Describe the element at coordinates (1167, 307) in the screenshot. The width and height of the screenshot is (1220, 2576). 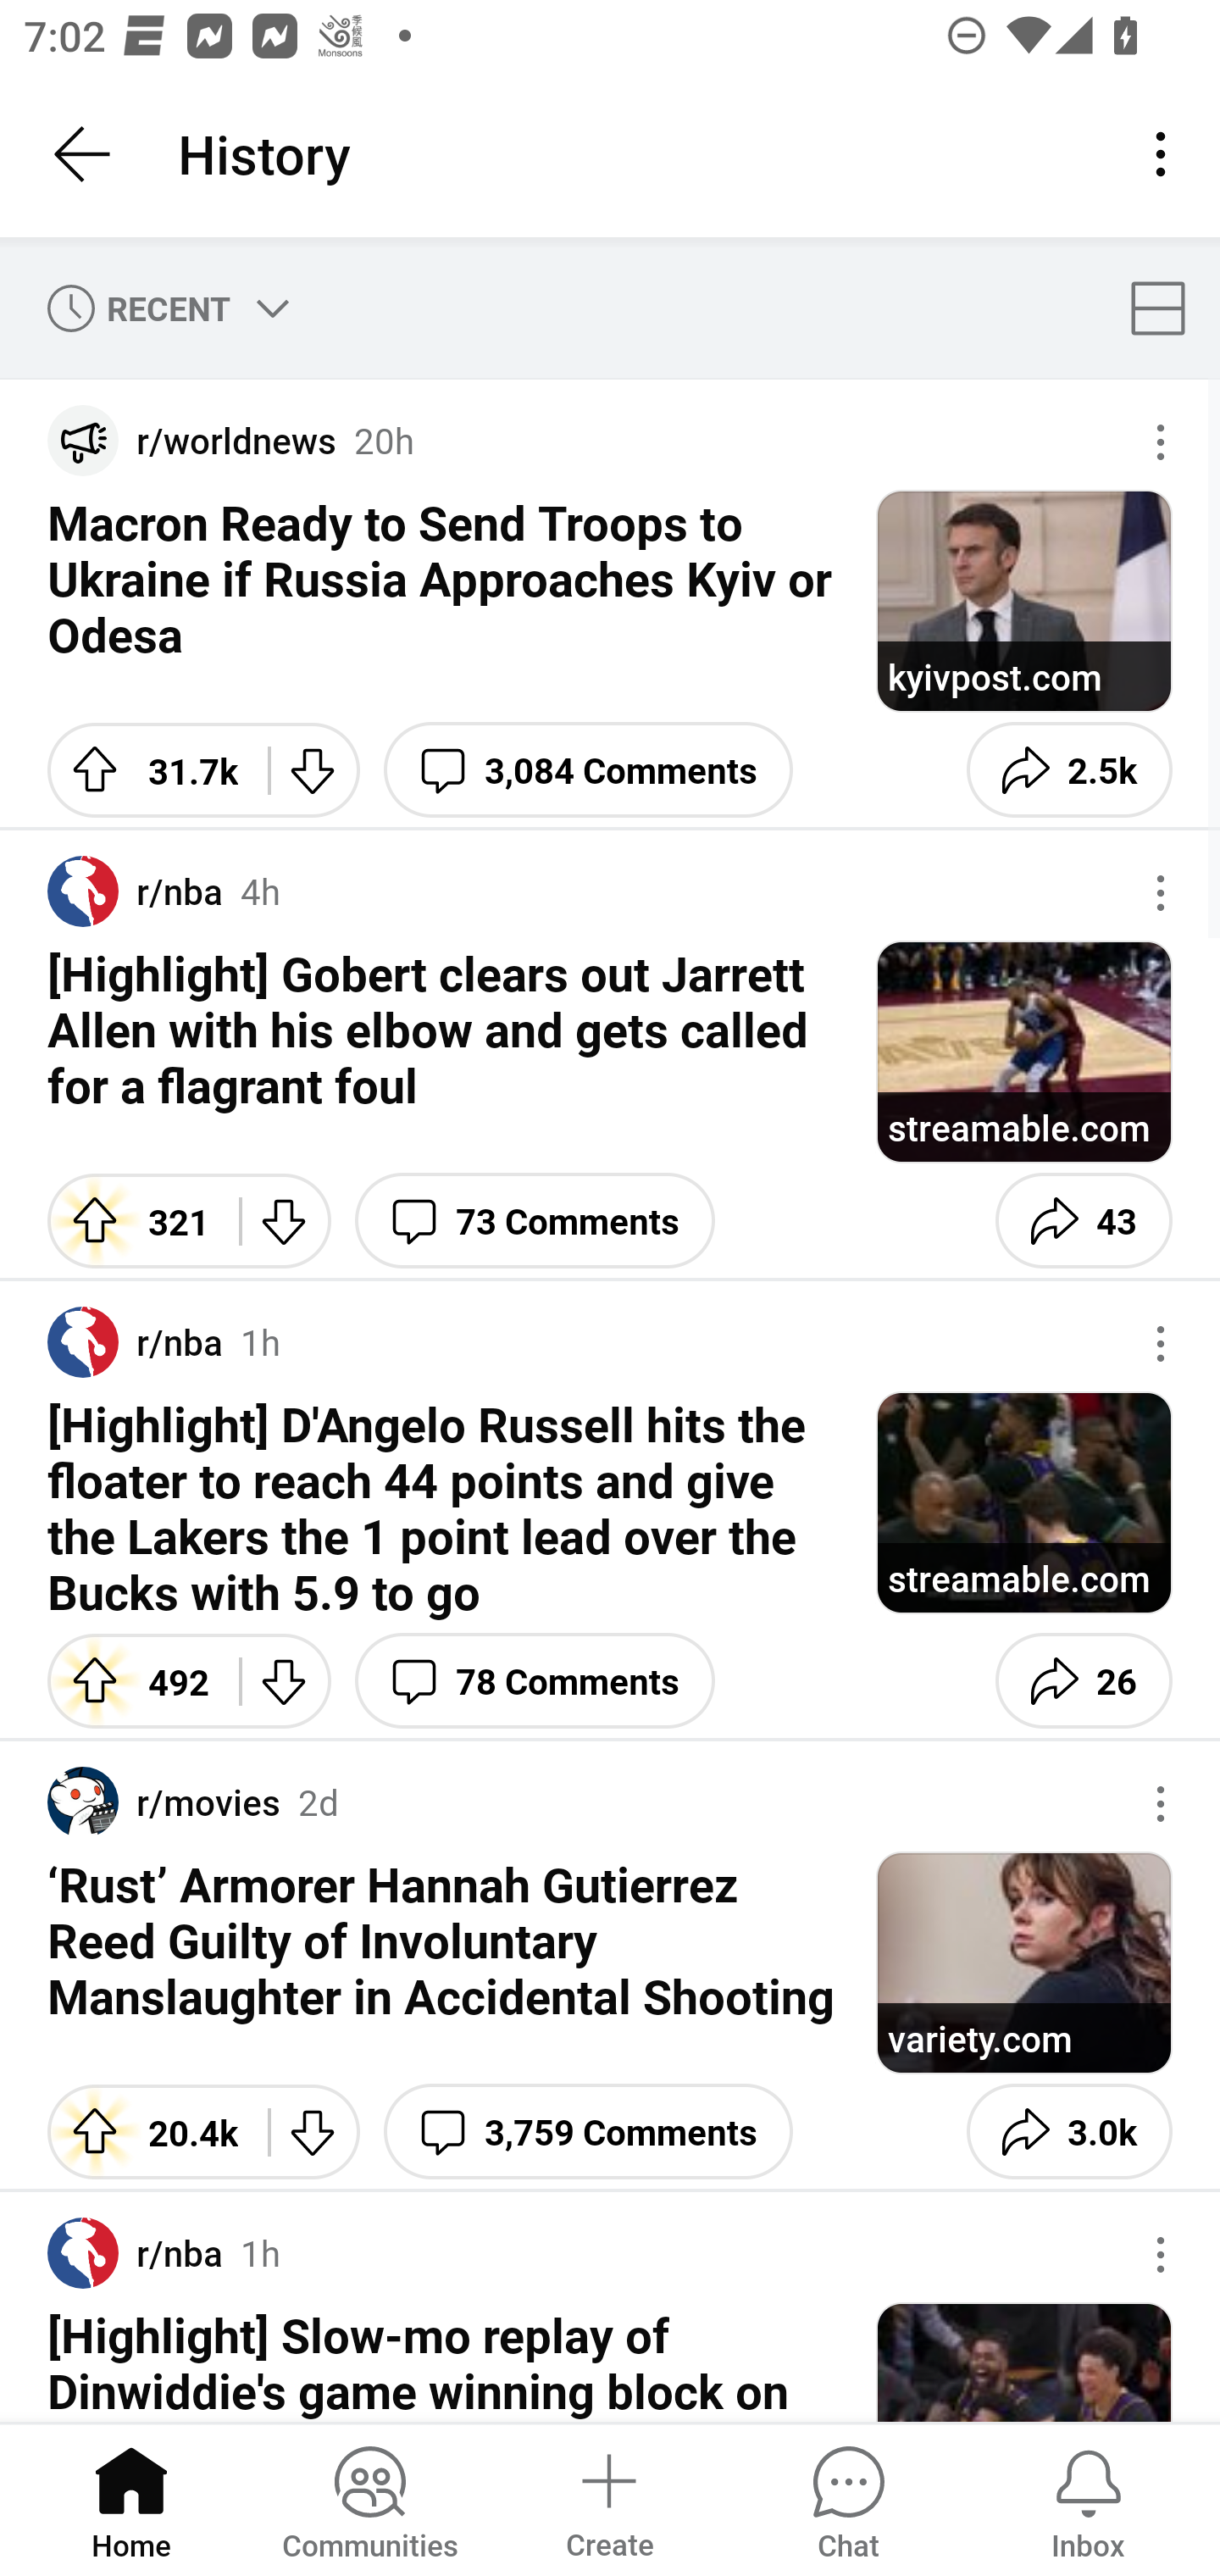
I see `Card display` at that location.